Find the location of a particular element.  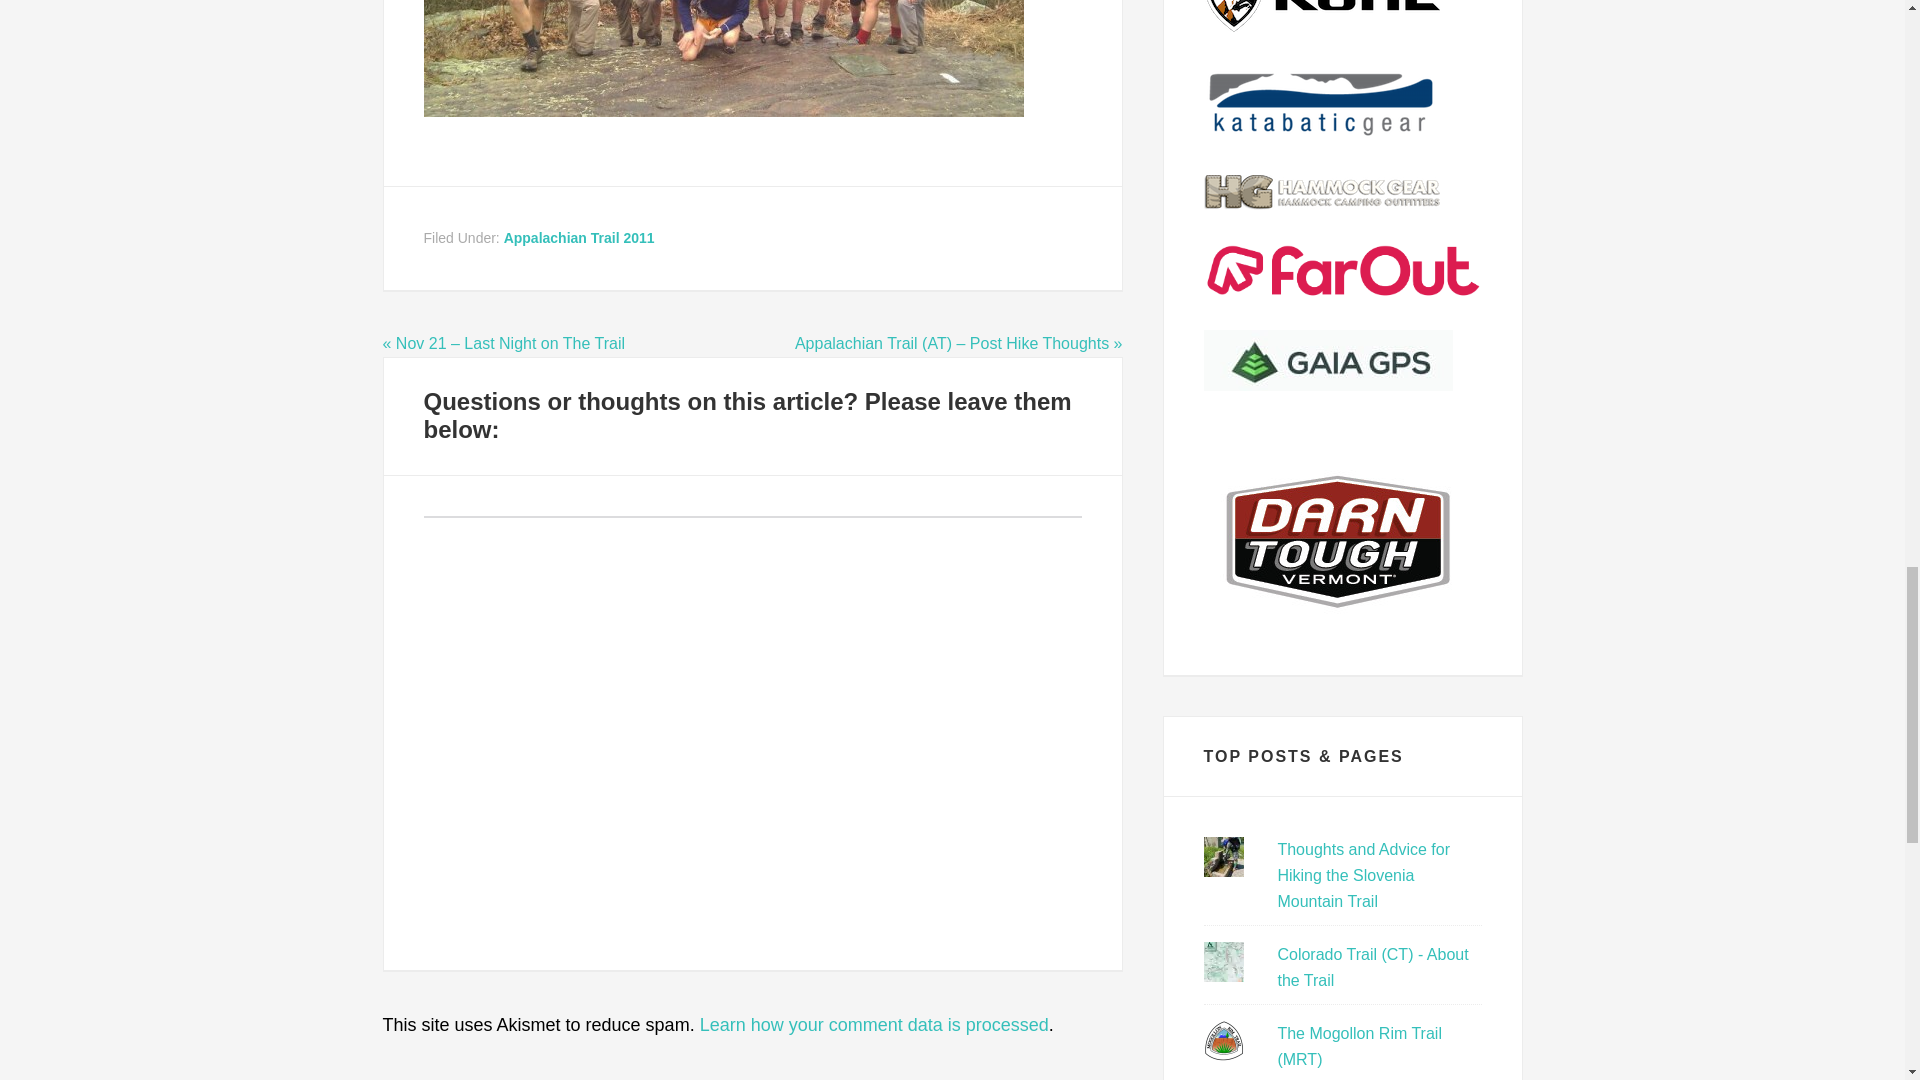

Learn how your comment data is processed is located at coordinates (874, 1024).